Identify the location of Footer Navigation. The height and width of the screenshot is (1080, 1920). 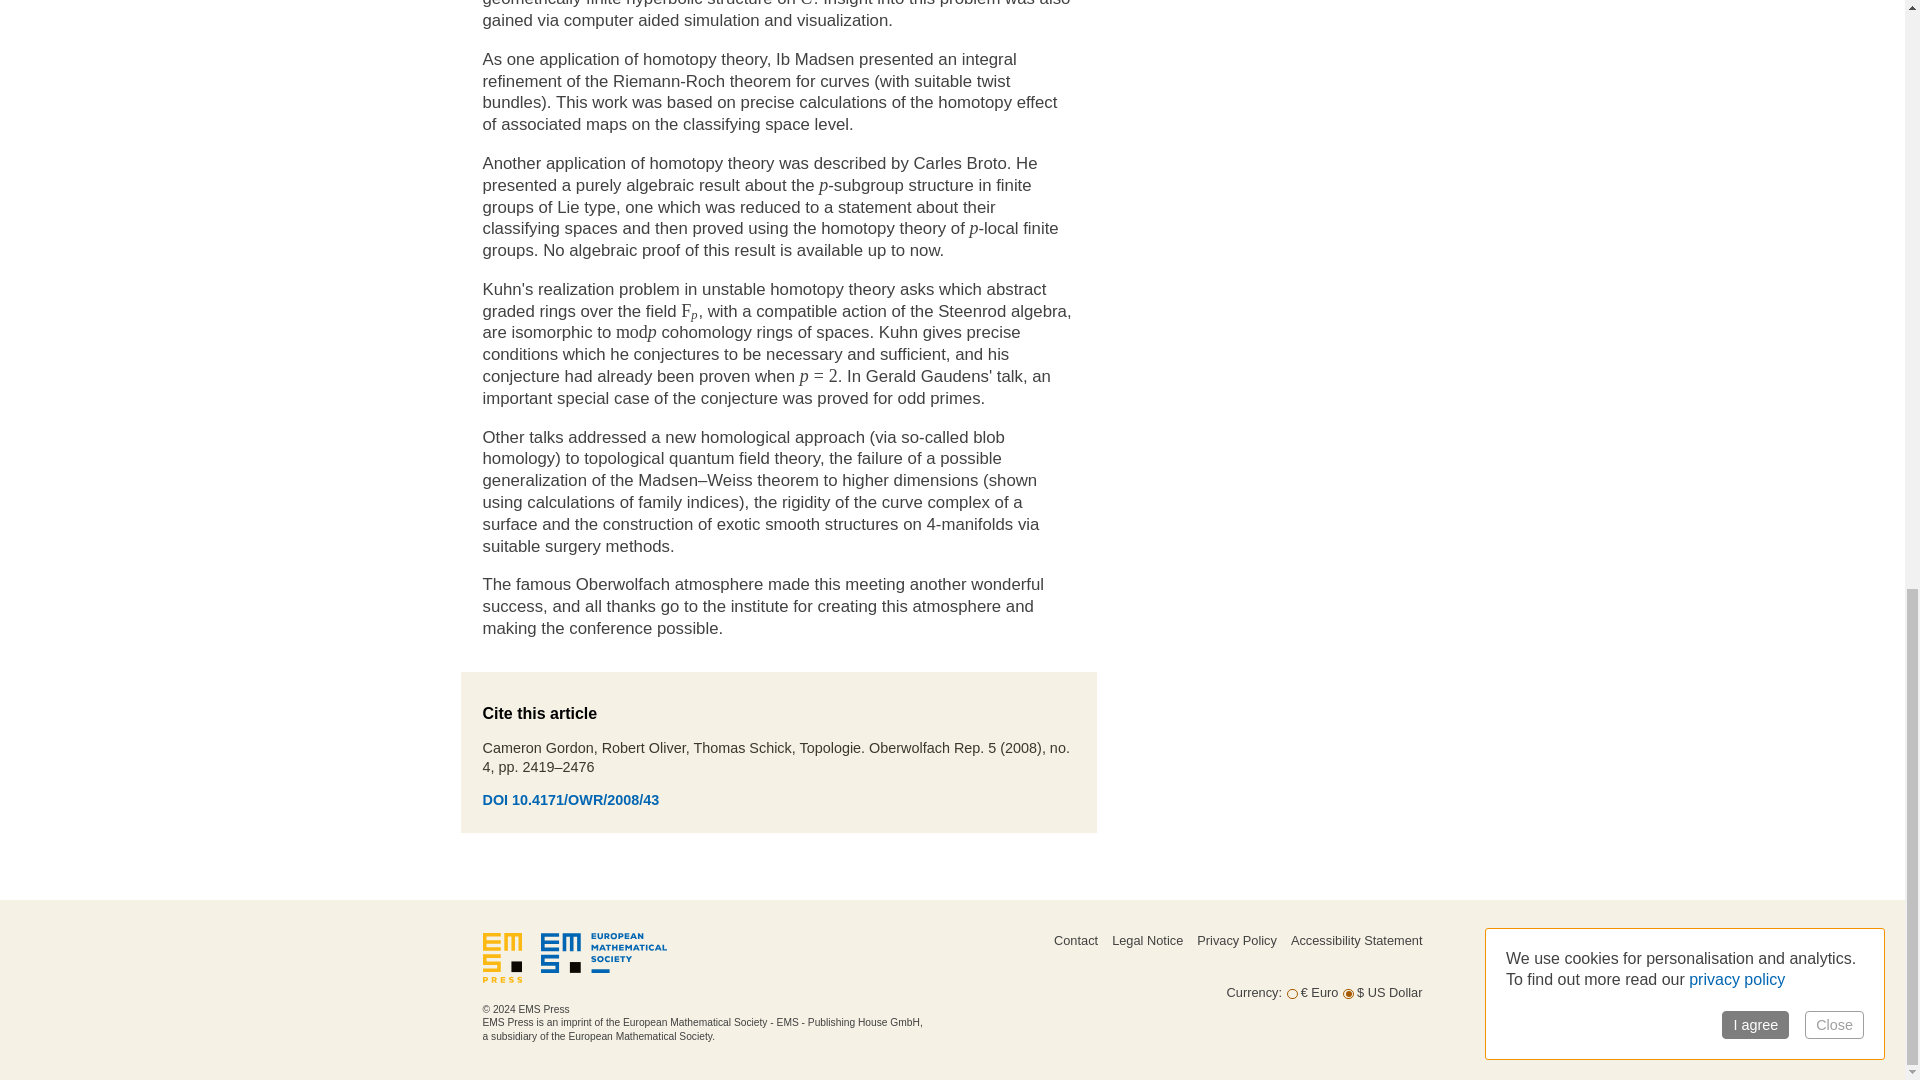
(1172, 960).